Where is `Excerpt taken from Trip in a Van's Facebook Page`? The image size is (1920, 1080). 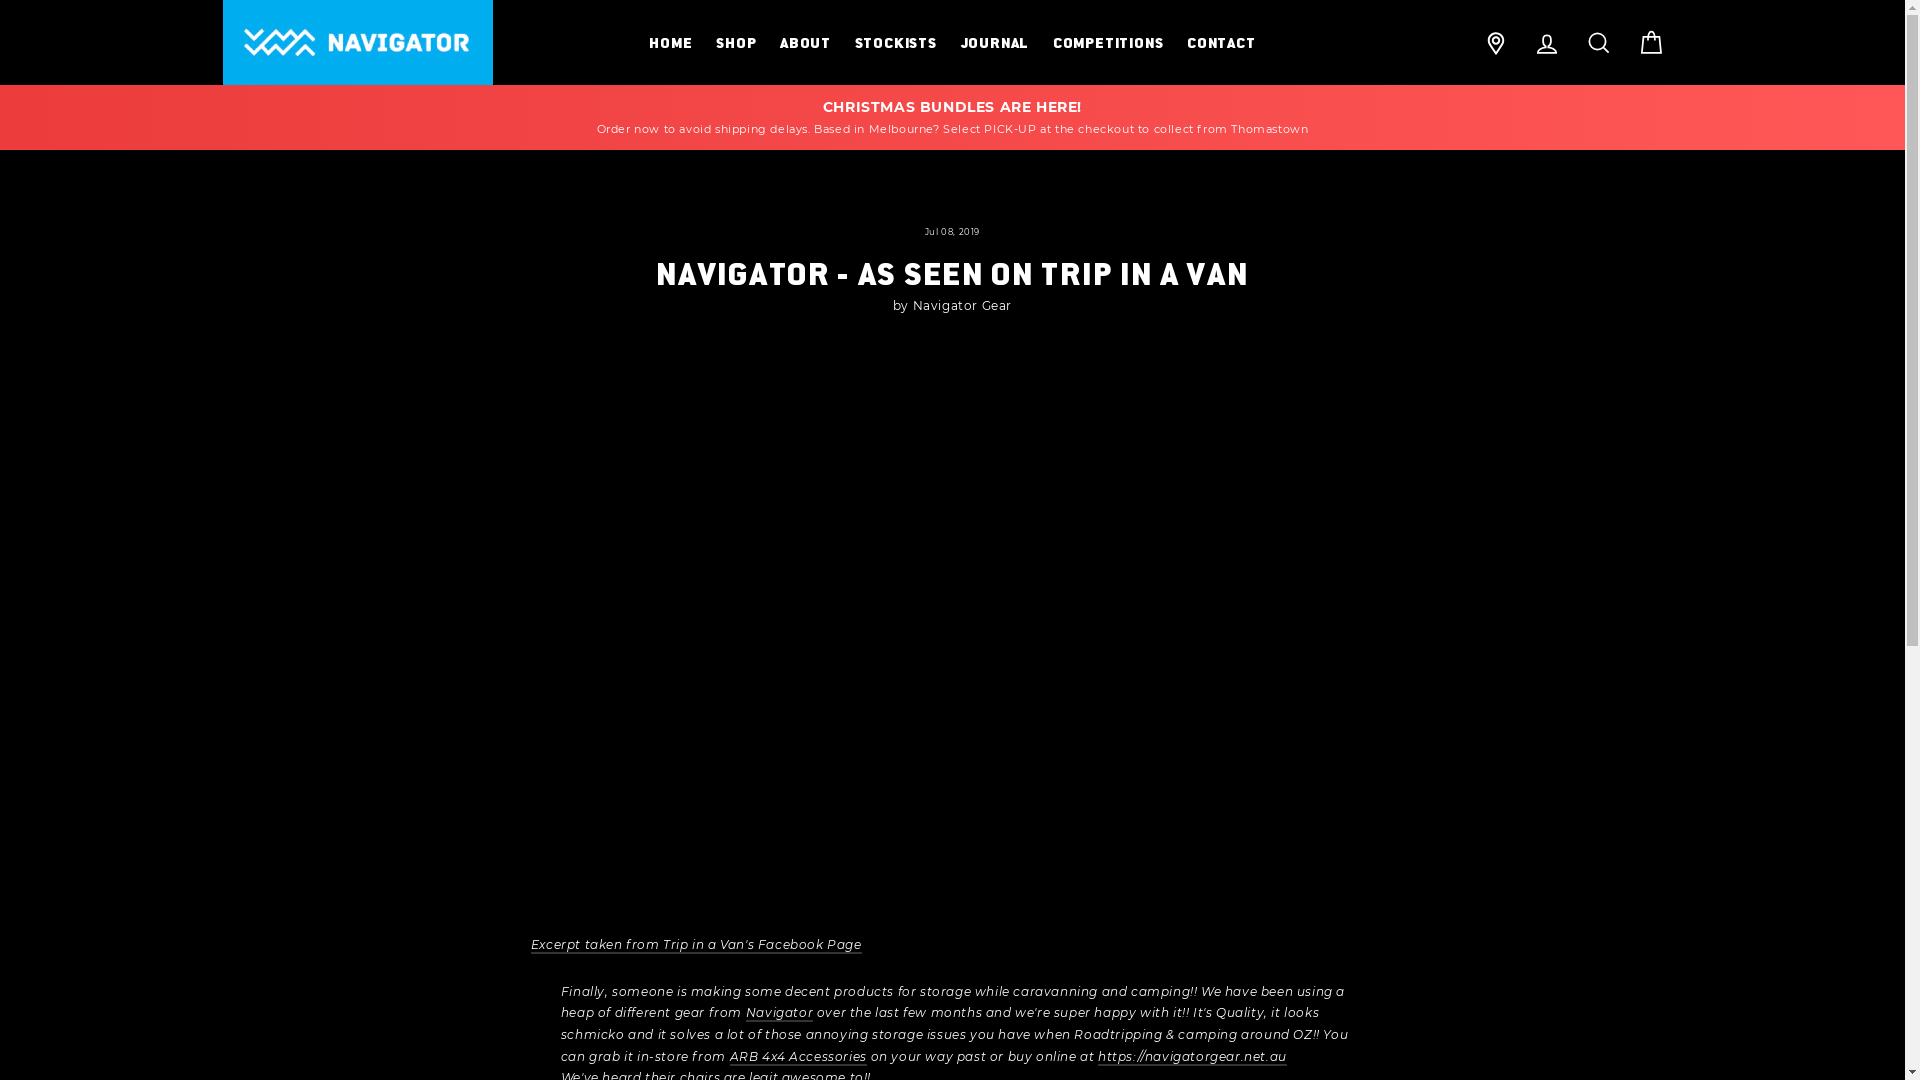
Excerpt taken from Trip in a Van's Facebook Page is located at coordinates (696, 946).